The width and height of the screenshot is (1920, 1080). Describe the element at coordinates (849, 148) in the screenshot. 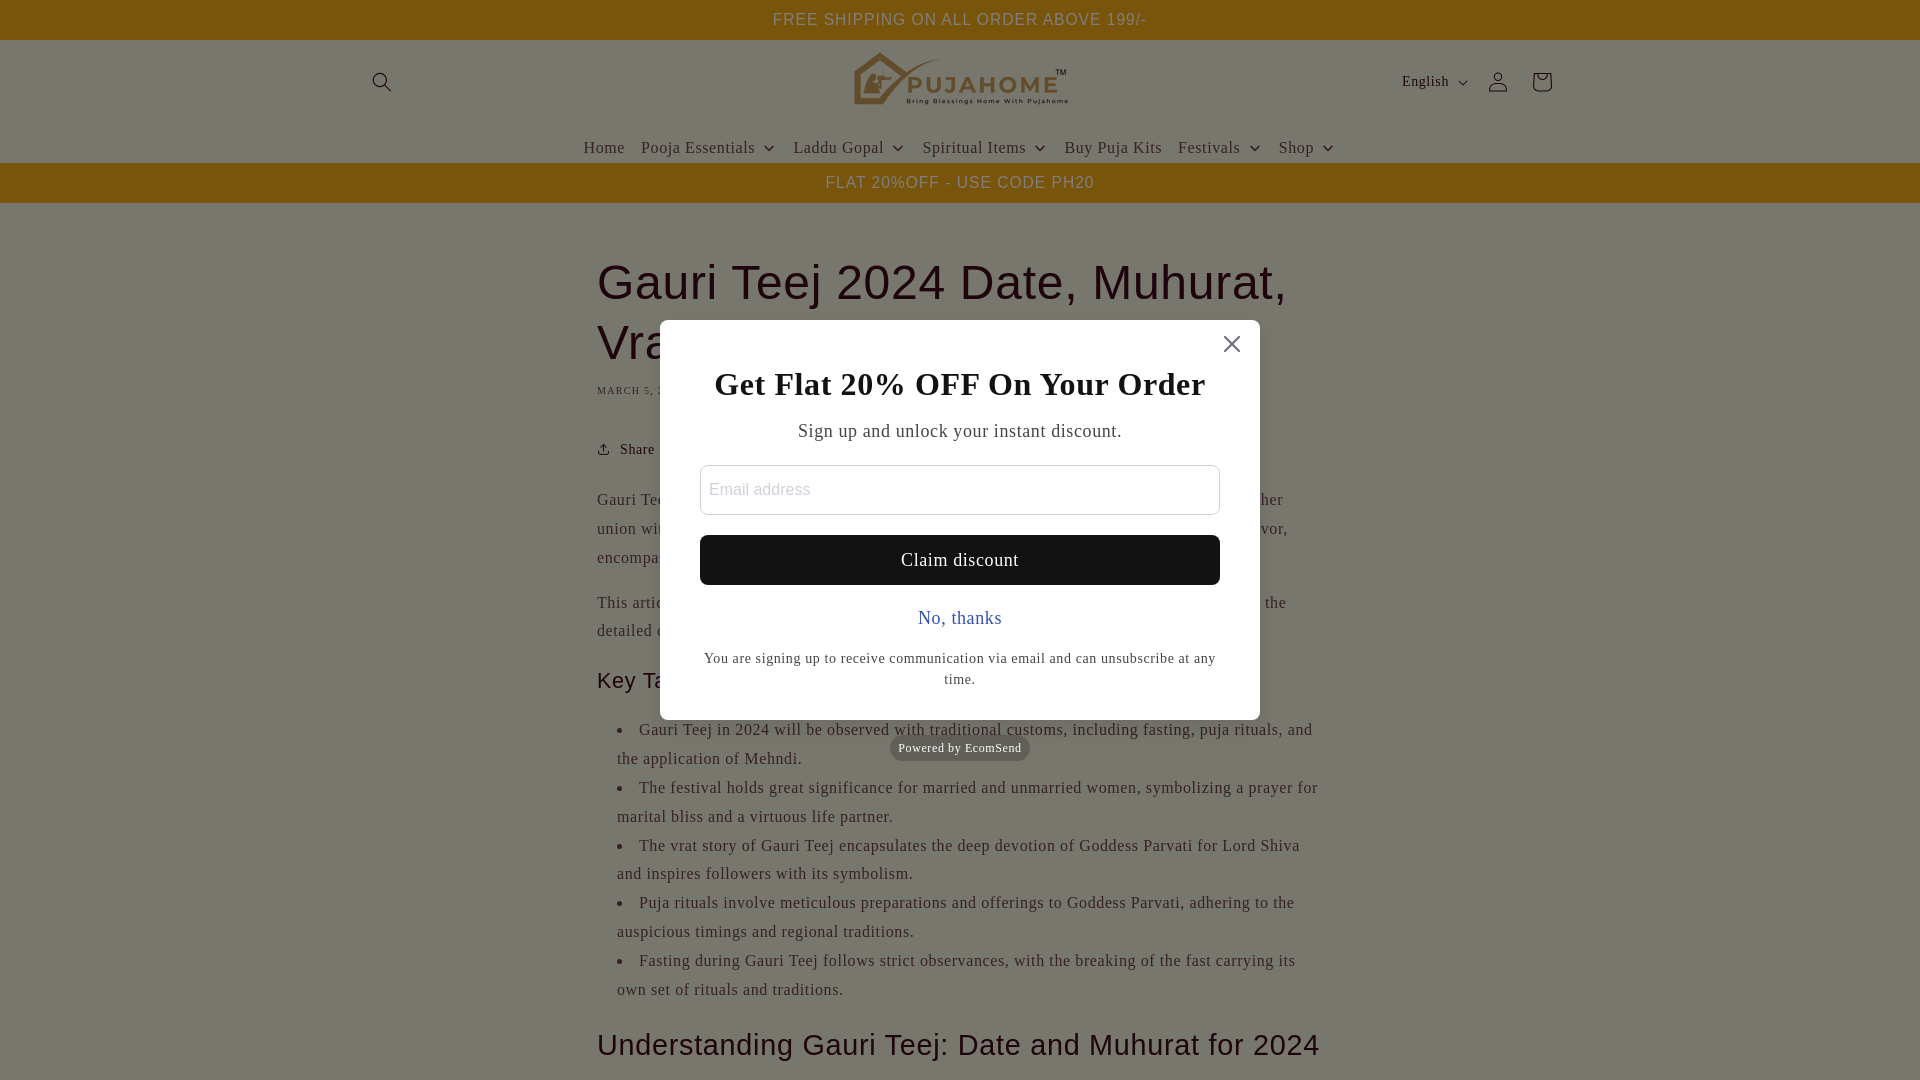

I see `Laddu Gopal` at that location.